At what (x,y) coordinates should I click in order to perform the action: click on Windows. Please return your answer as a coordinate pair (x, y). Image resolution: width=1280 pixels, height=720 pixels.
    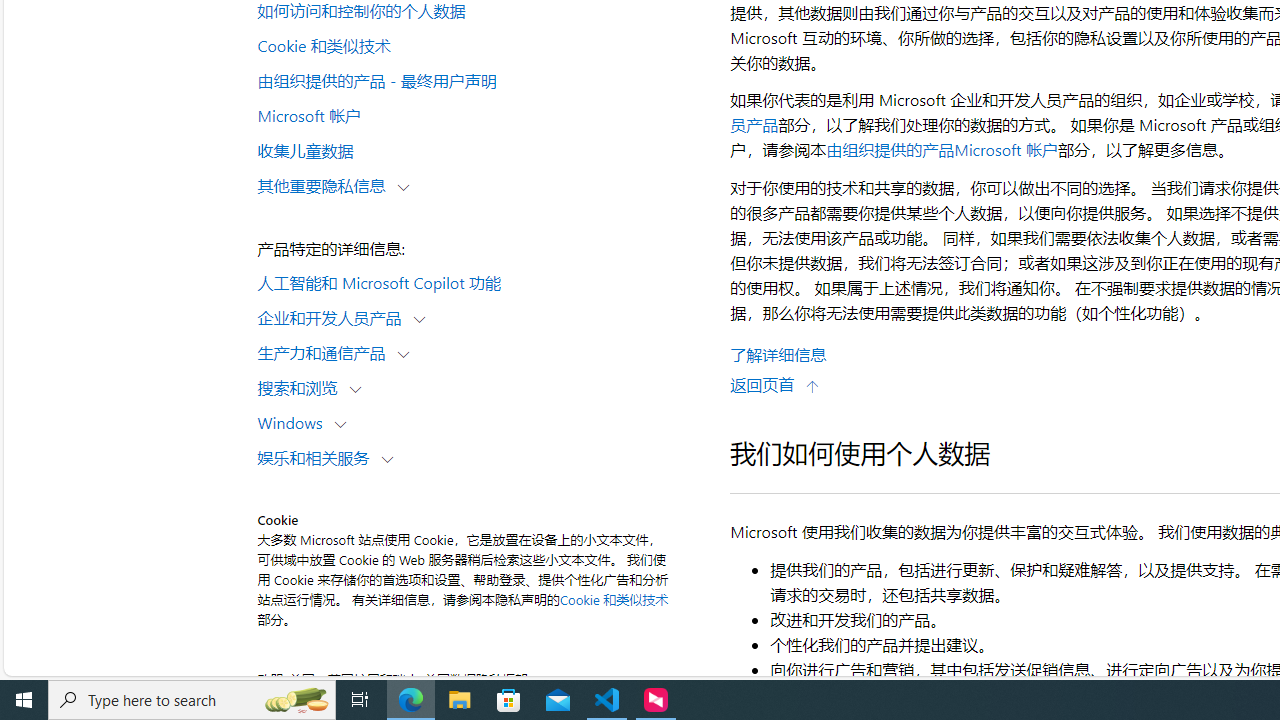
    Looking at the image, I should click on (294, 422).